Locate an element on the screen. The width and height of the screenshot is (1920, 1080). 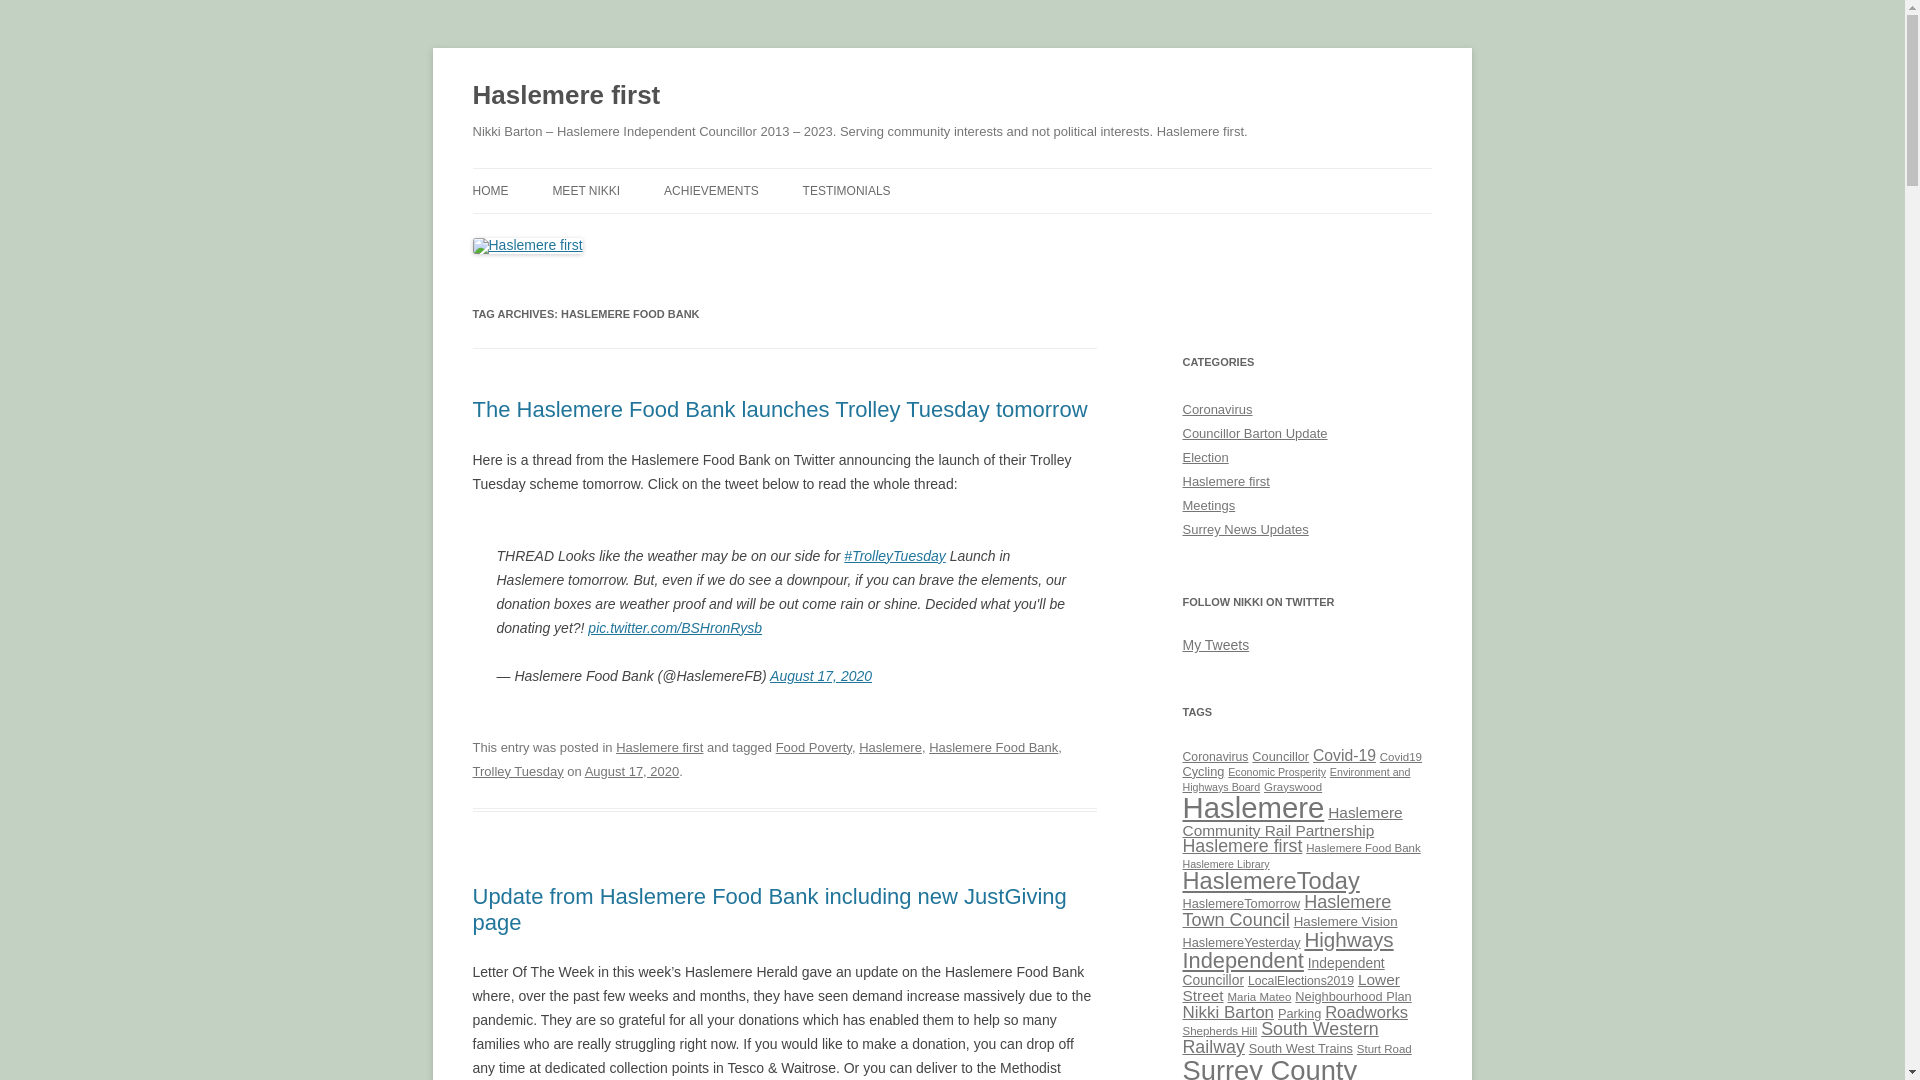
TESTIMONIALS is located at coordinates (846, 190).